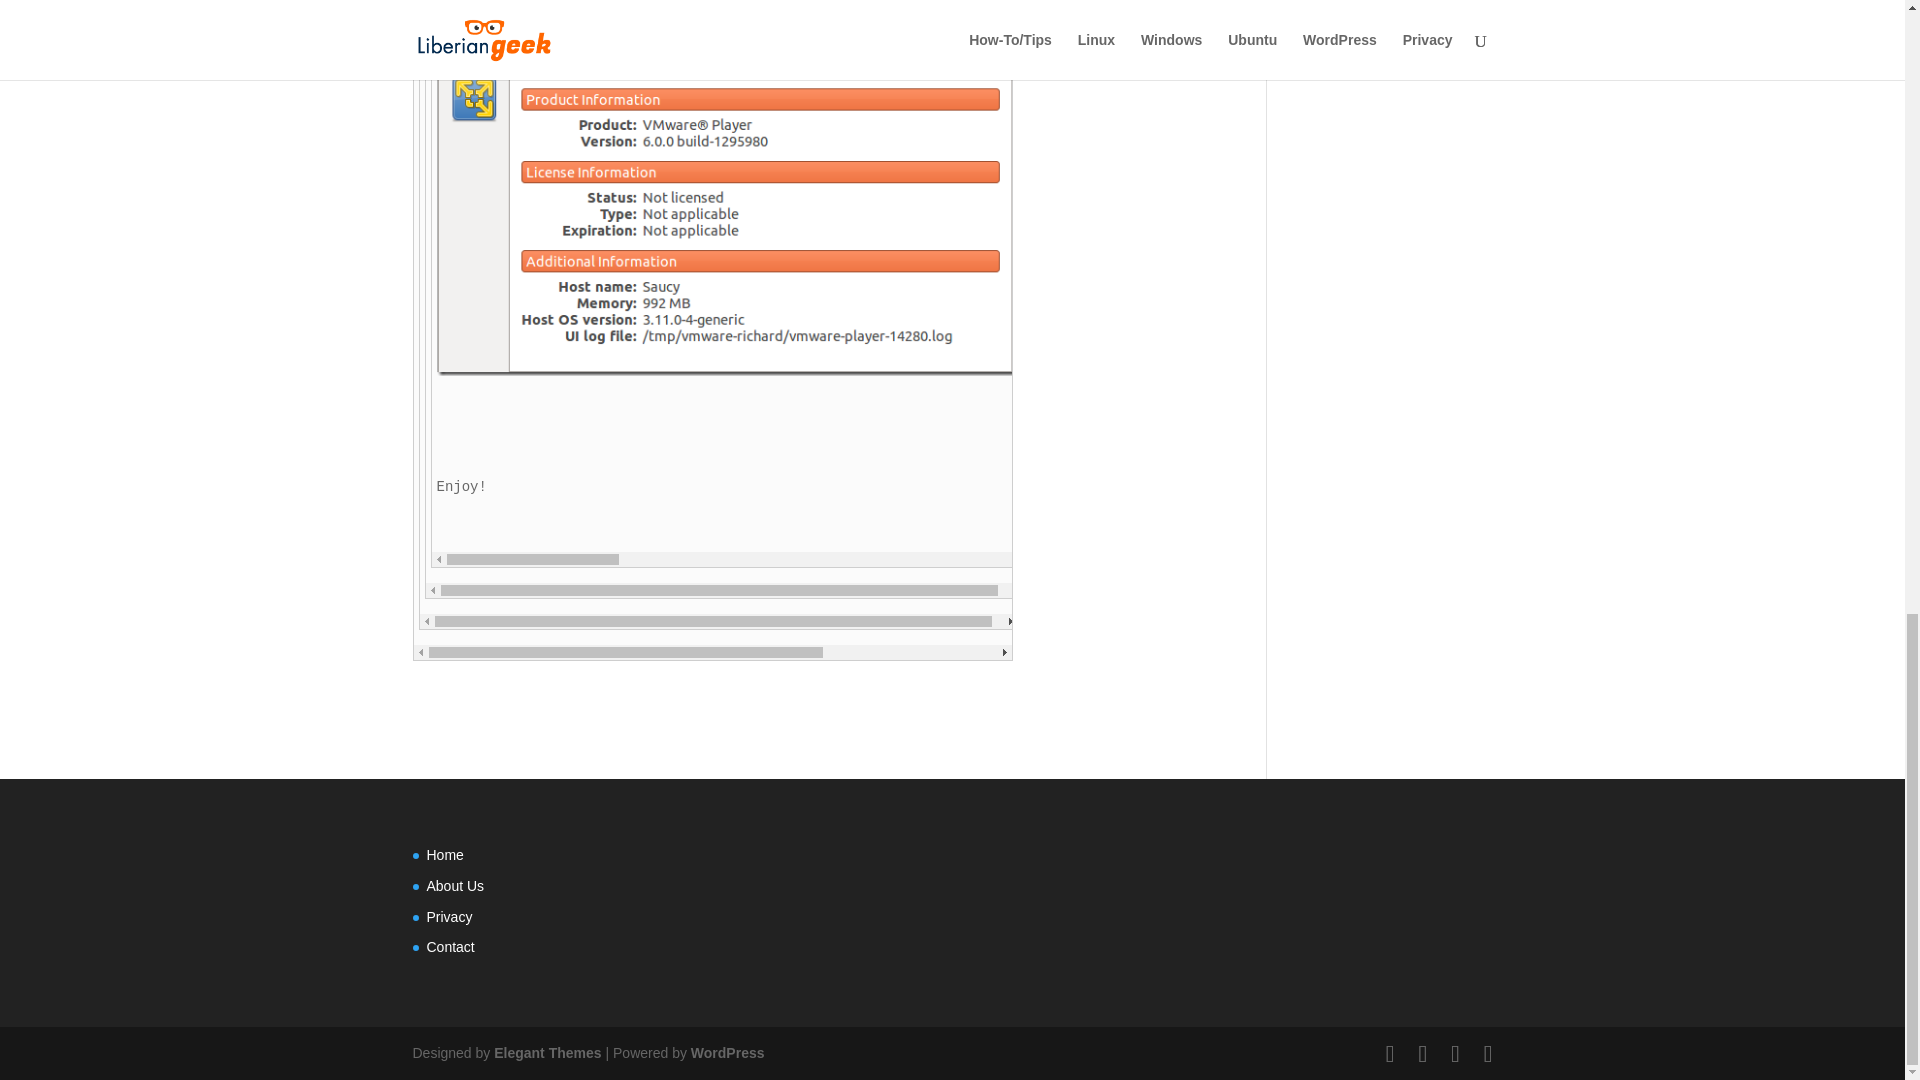 The image size is (1920, 1080). What do you see at coordinates (729, 205) in the screenshot?
I see `ubuntu-vmware-tools-1` at bounding box center [729, 205].